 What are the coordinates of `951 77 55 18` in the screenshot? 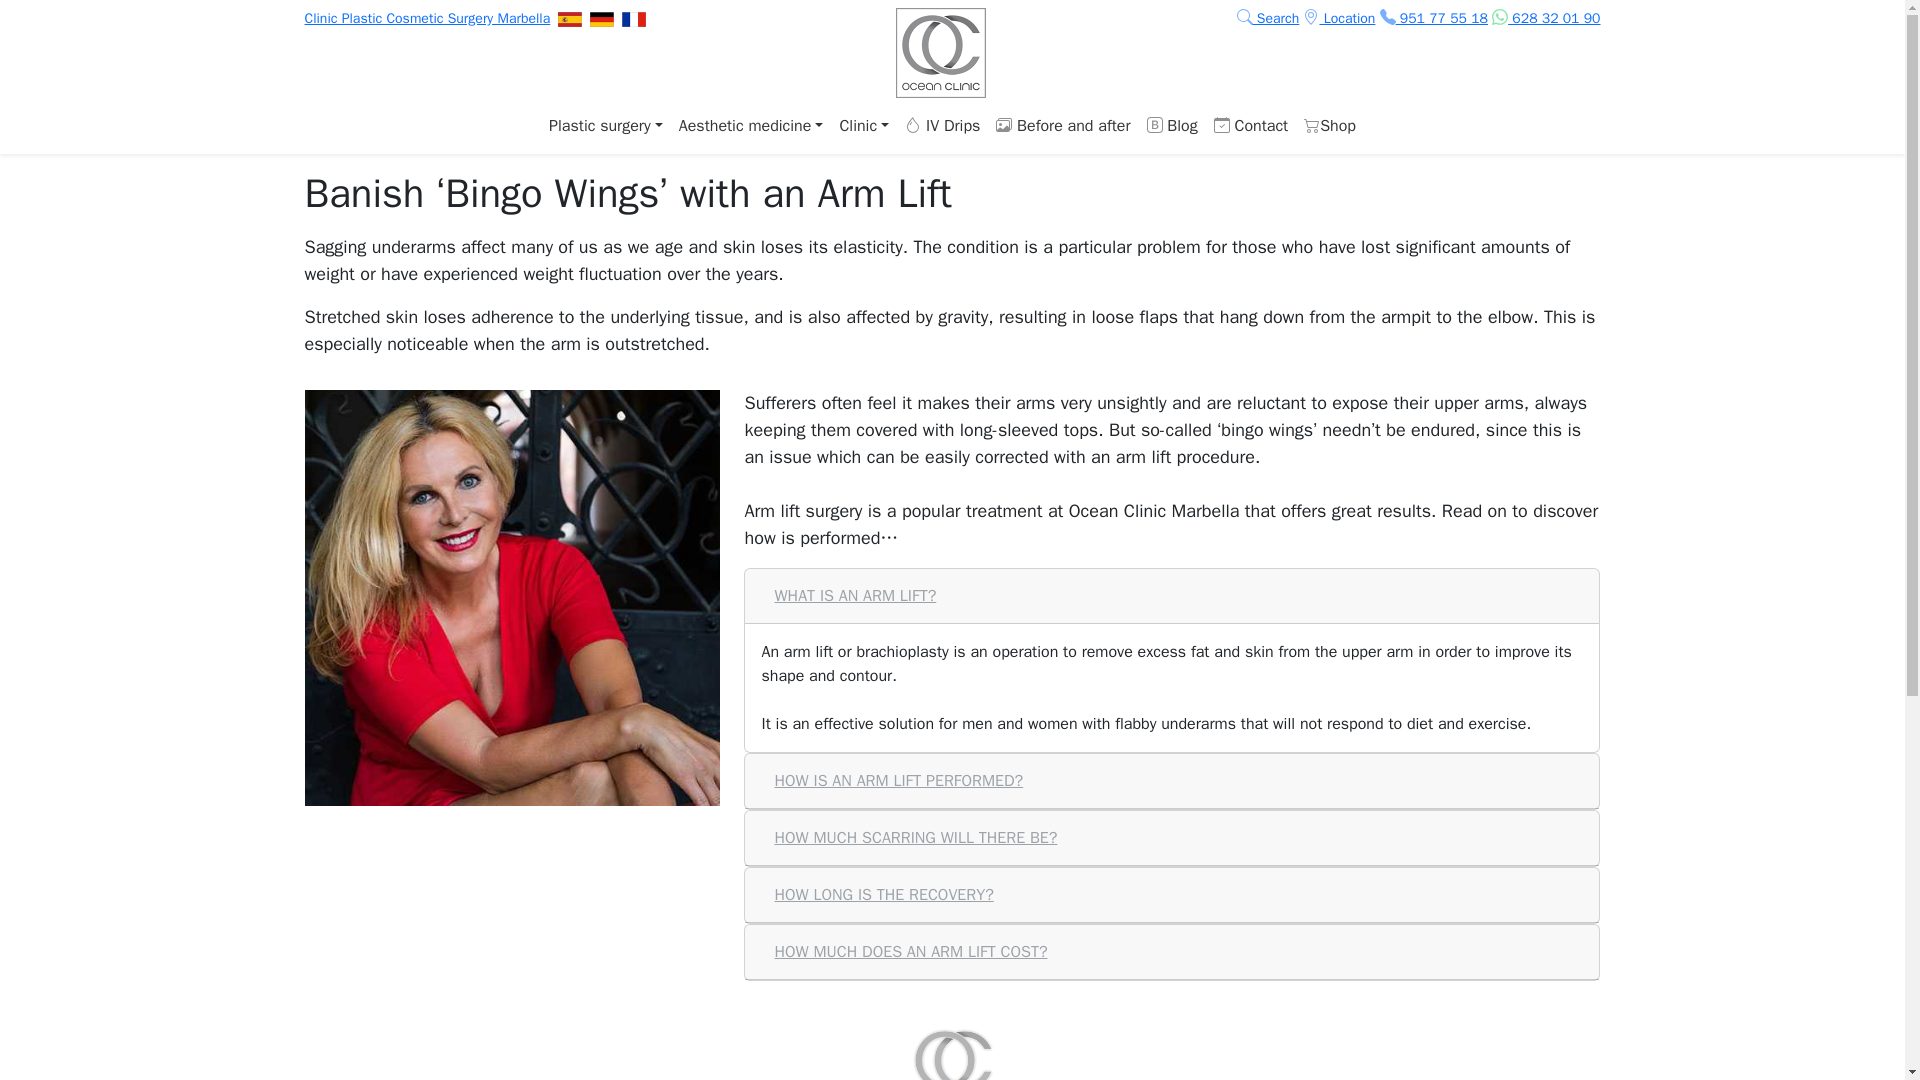 It's located at (1434, 18).